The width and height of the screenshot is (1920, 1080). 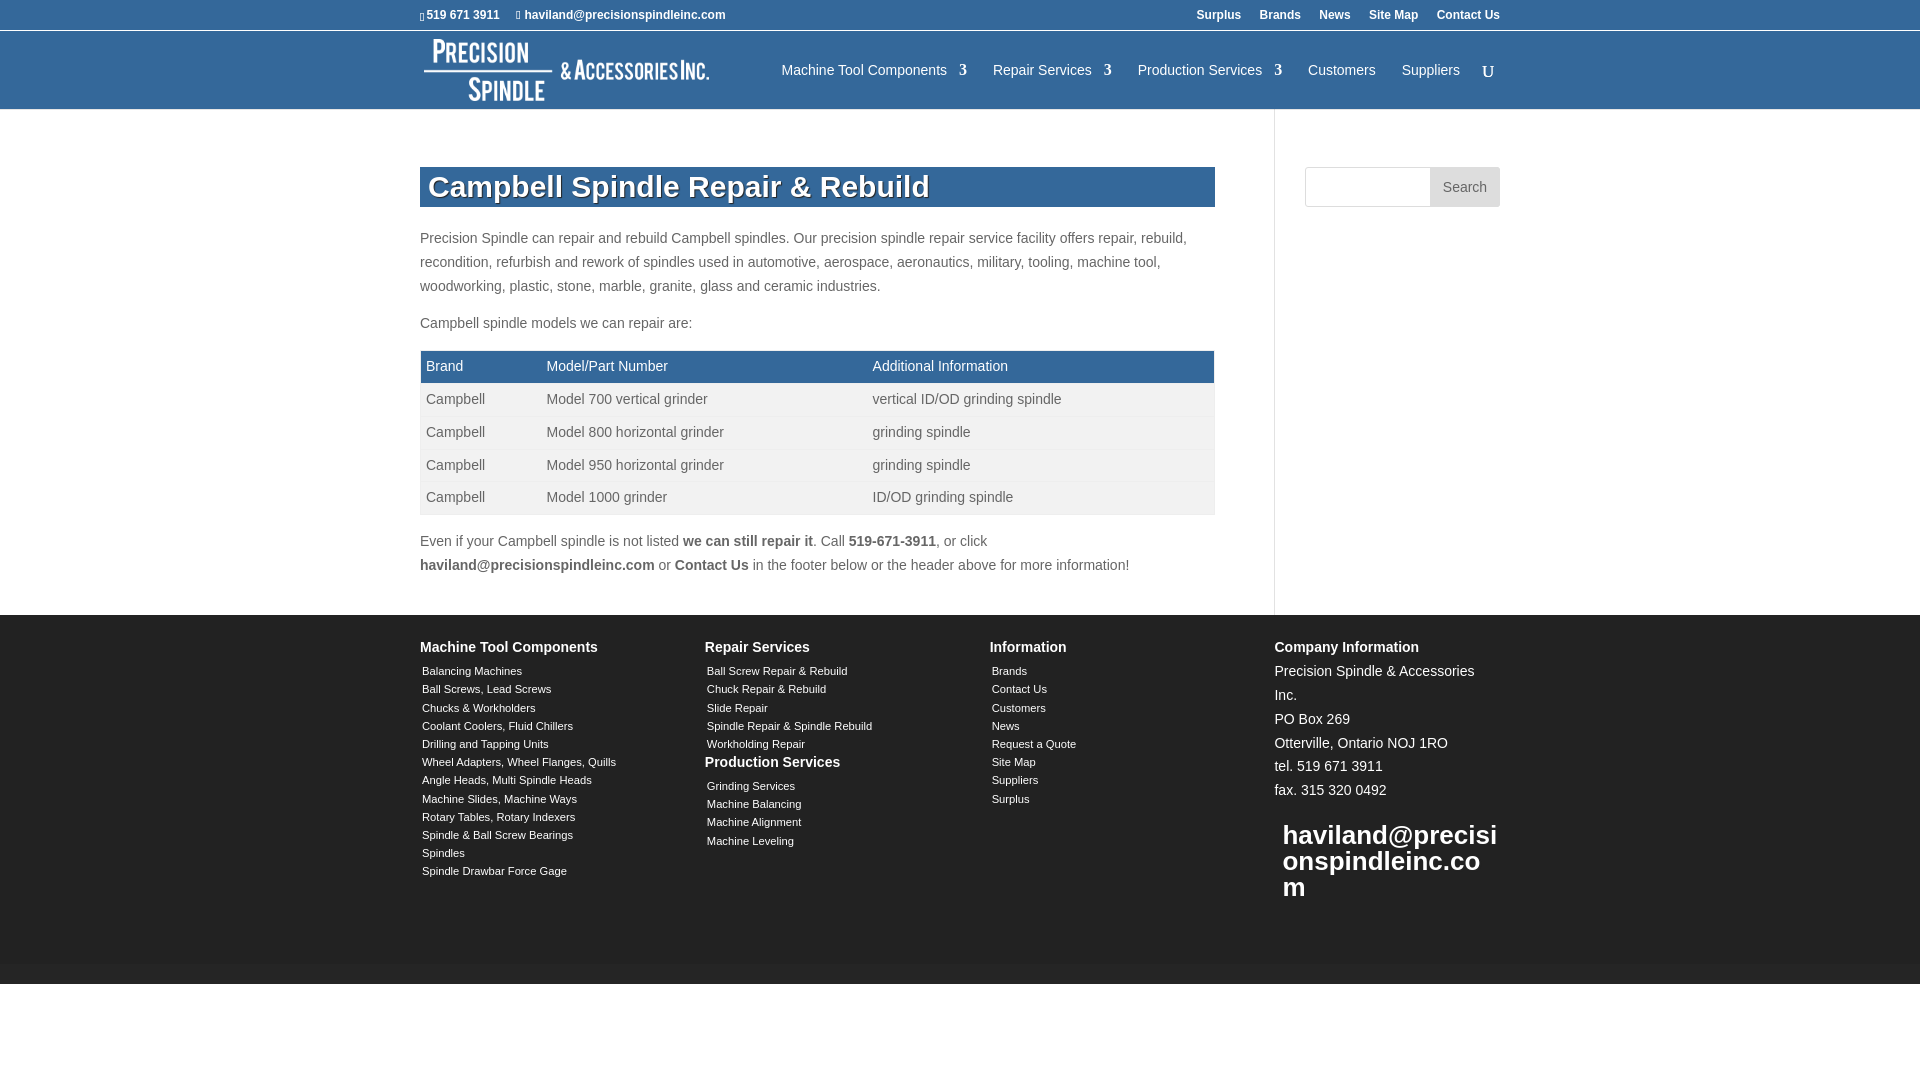 I want to click on News, so click(x=1334, y=19).